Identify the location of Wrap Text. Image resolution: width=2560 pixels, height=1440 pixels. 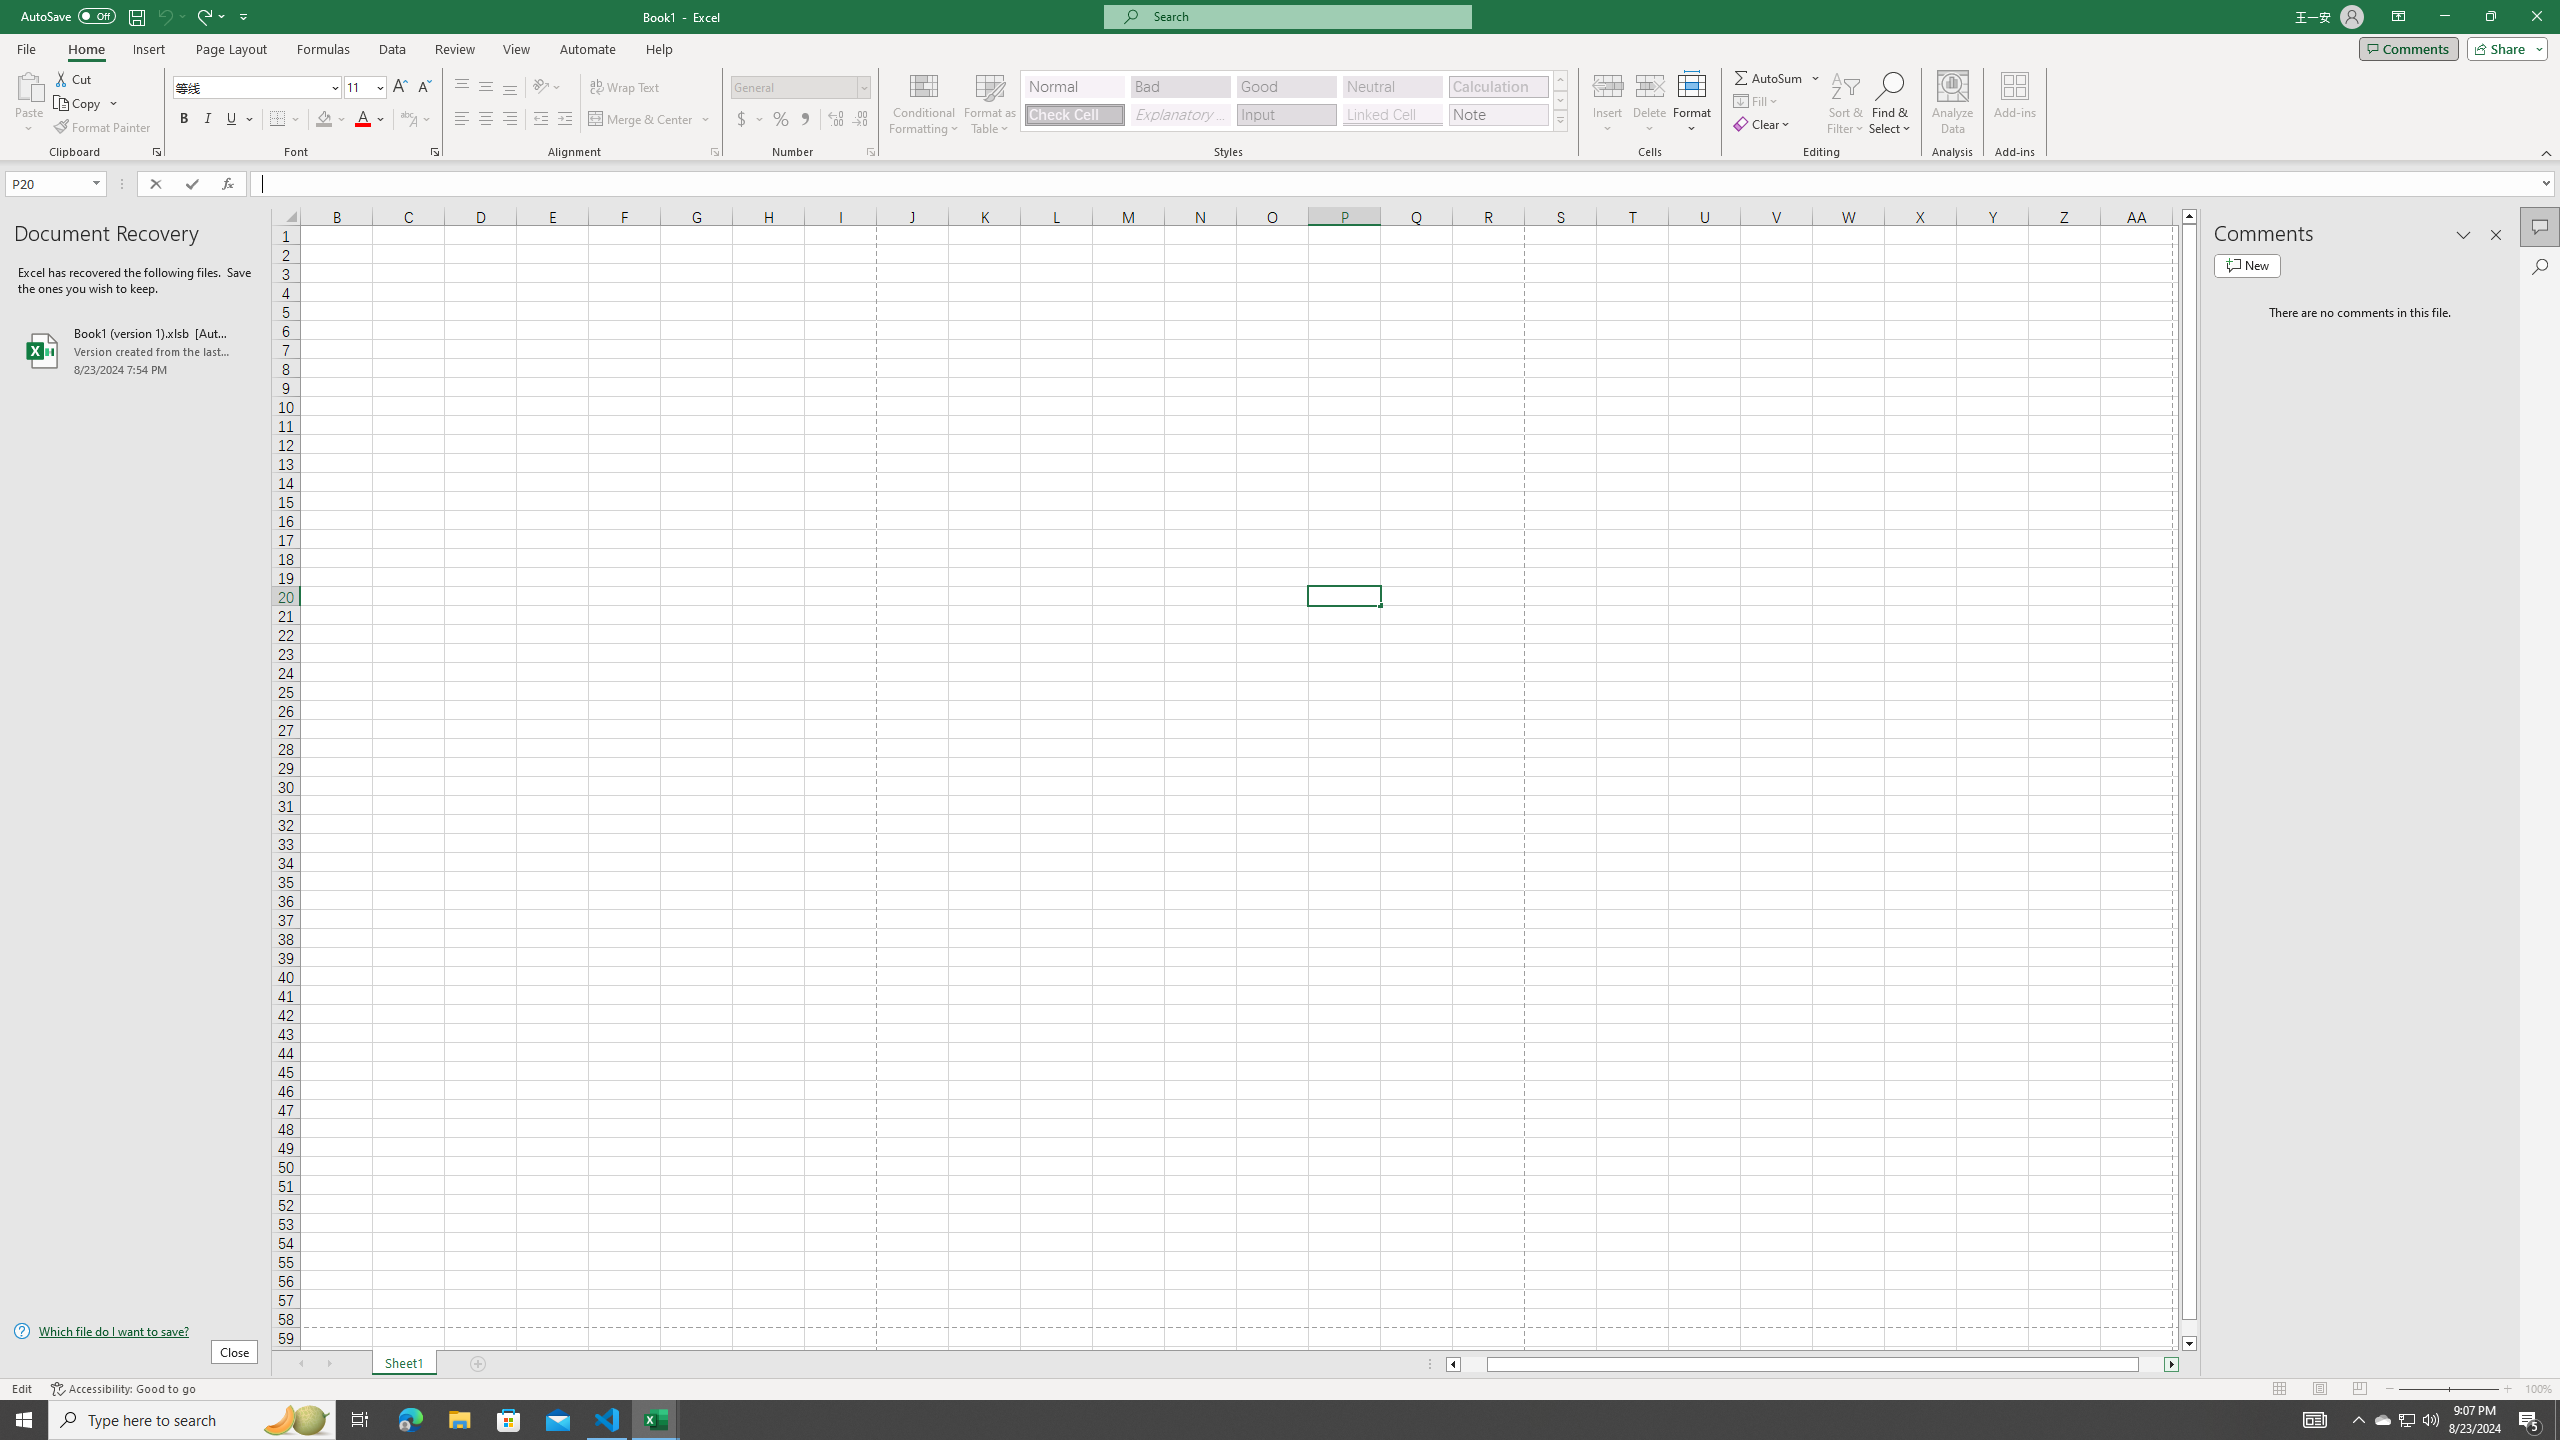
(626, 88).